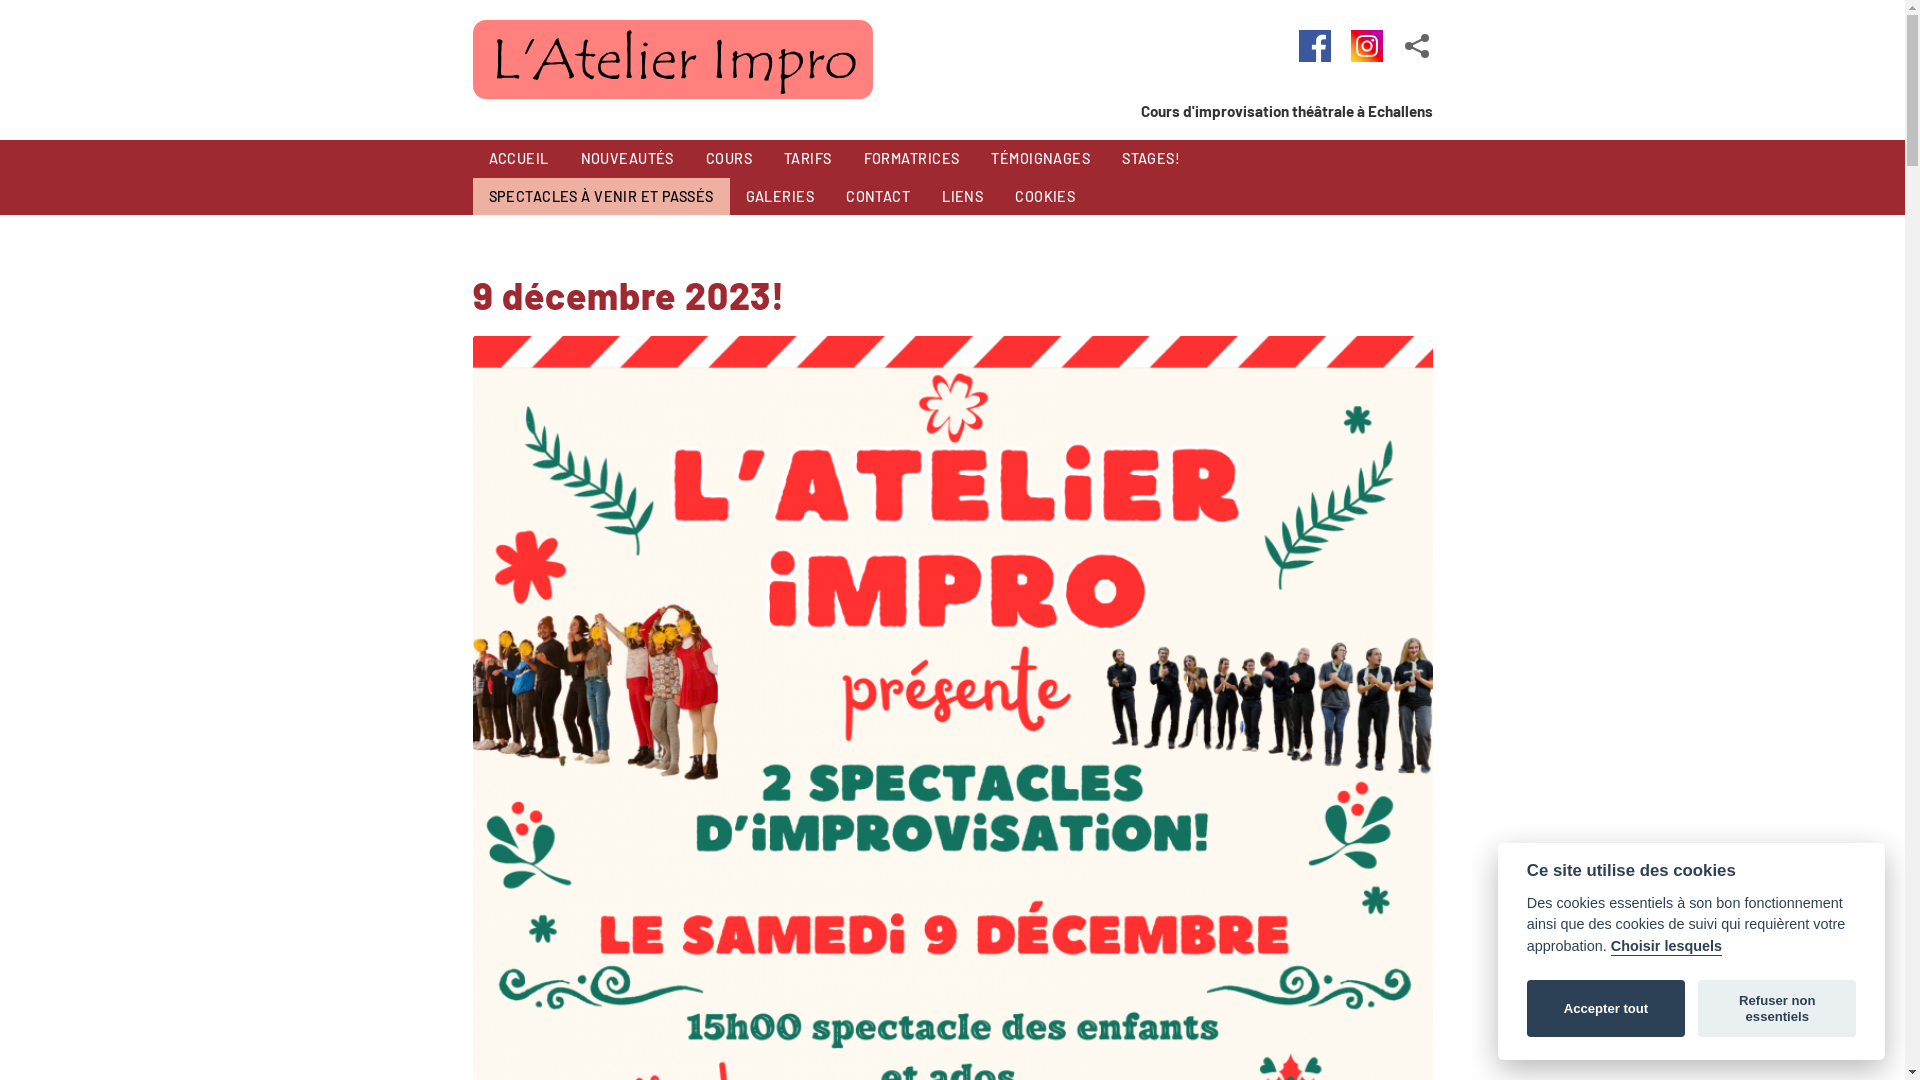 The height and width of the screenshot is (1080, 1920). What do you see at coordinates (912, 159) in the screenshot?
I see `FORMATRICES` at bounding box center [912, 159].